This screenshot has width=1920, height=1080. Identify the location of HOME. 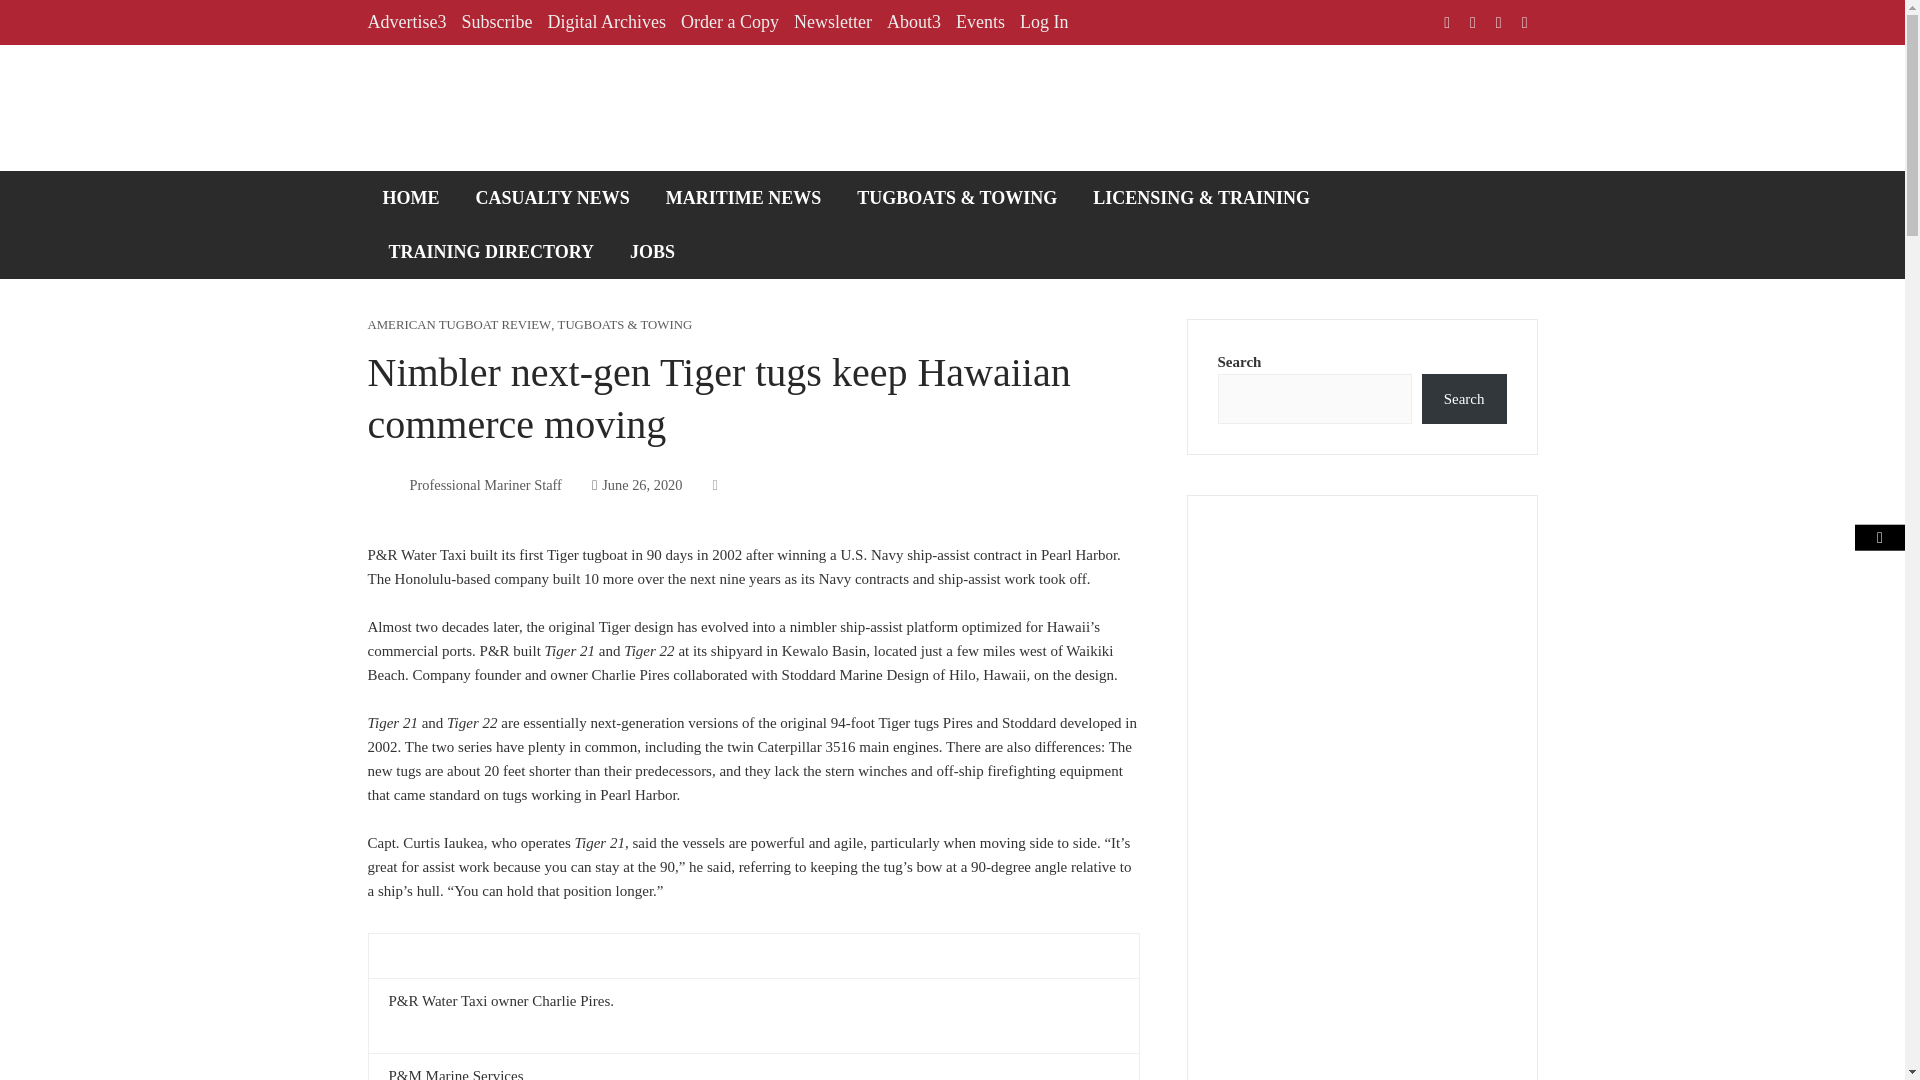
(412, 197).